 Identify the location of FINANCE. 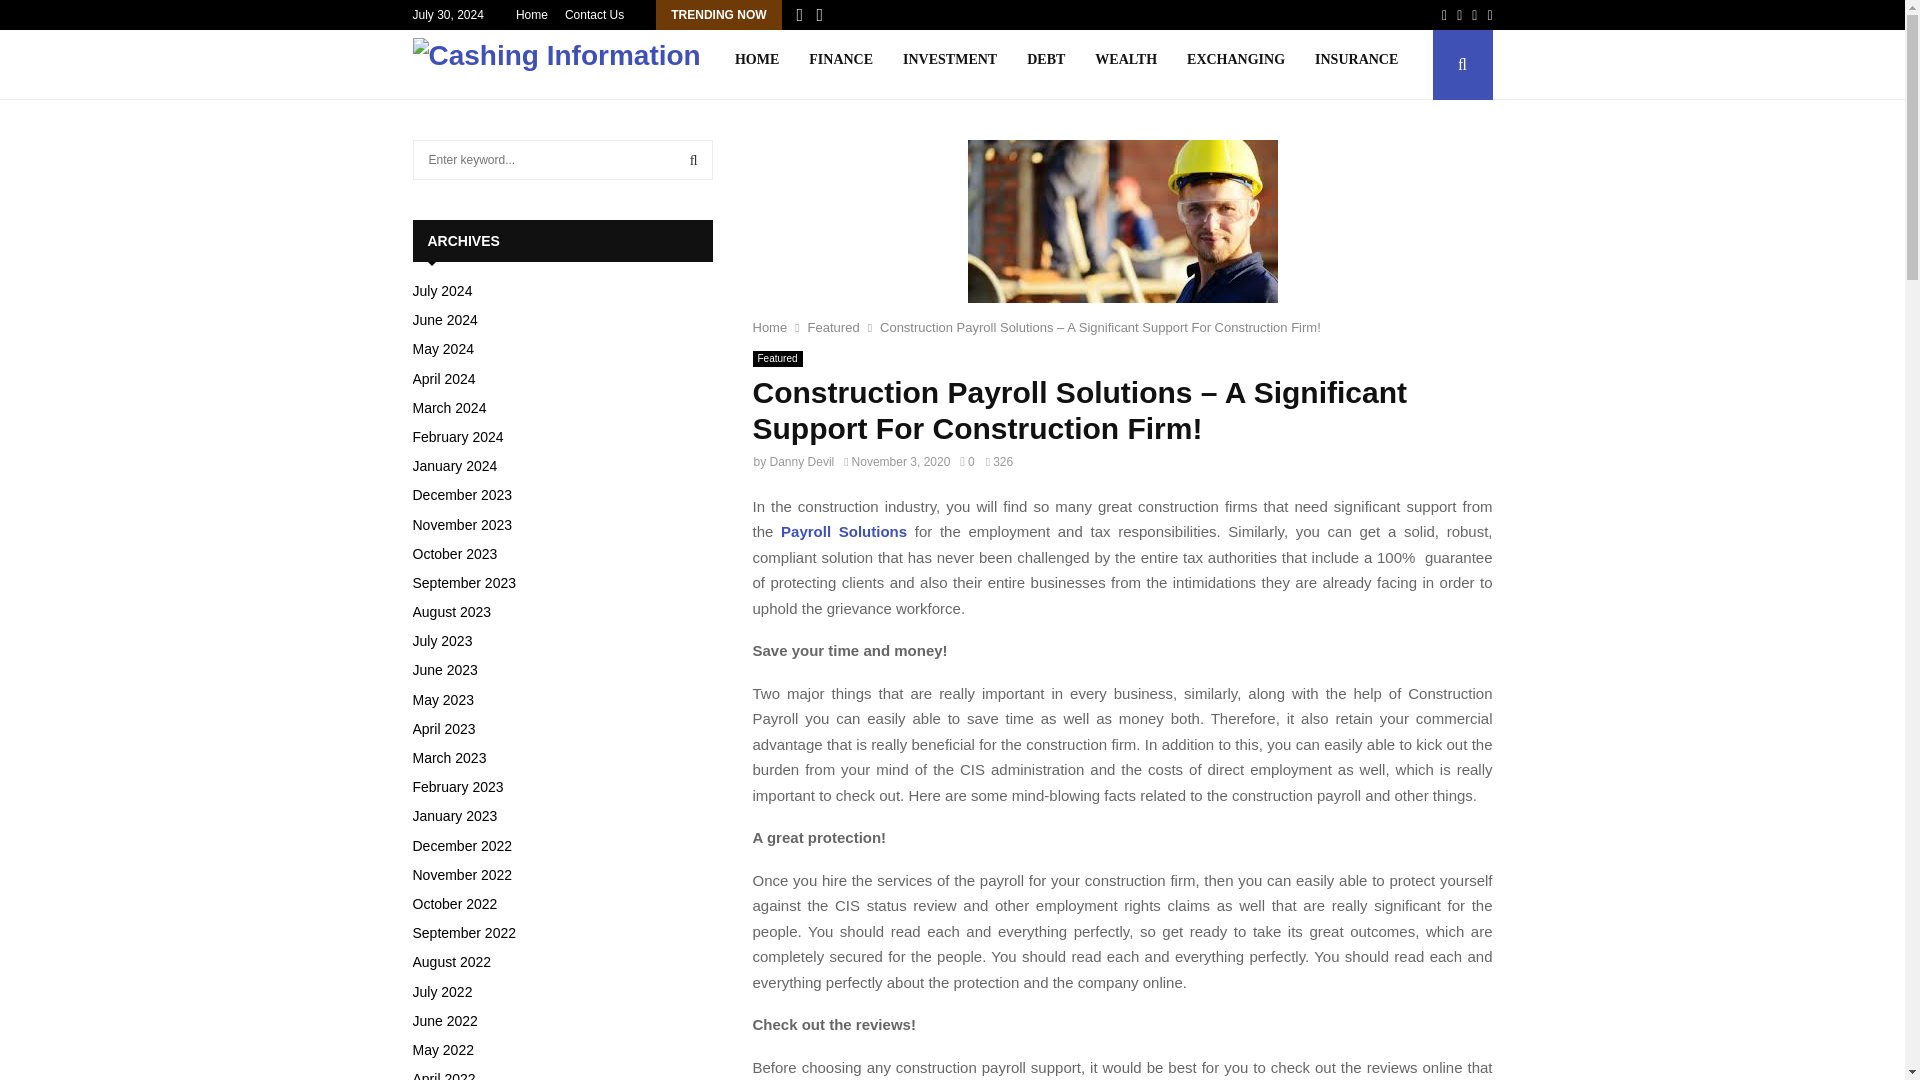
(840, 65).